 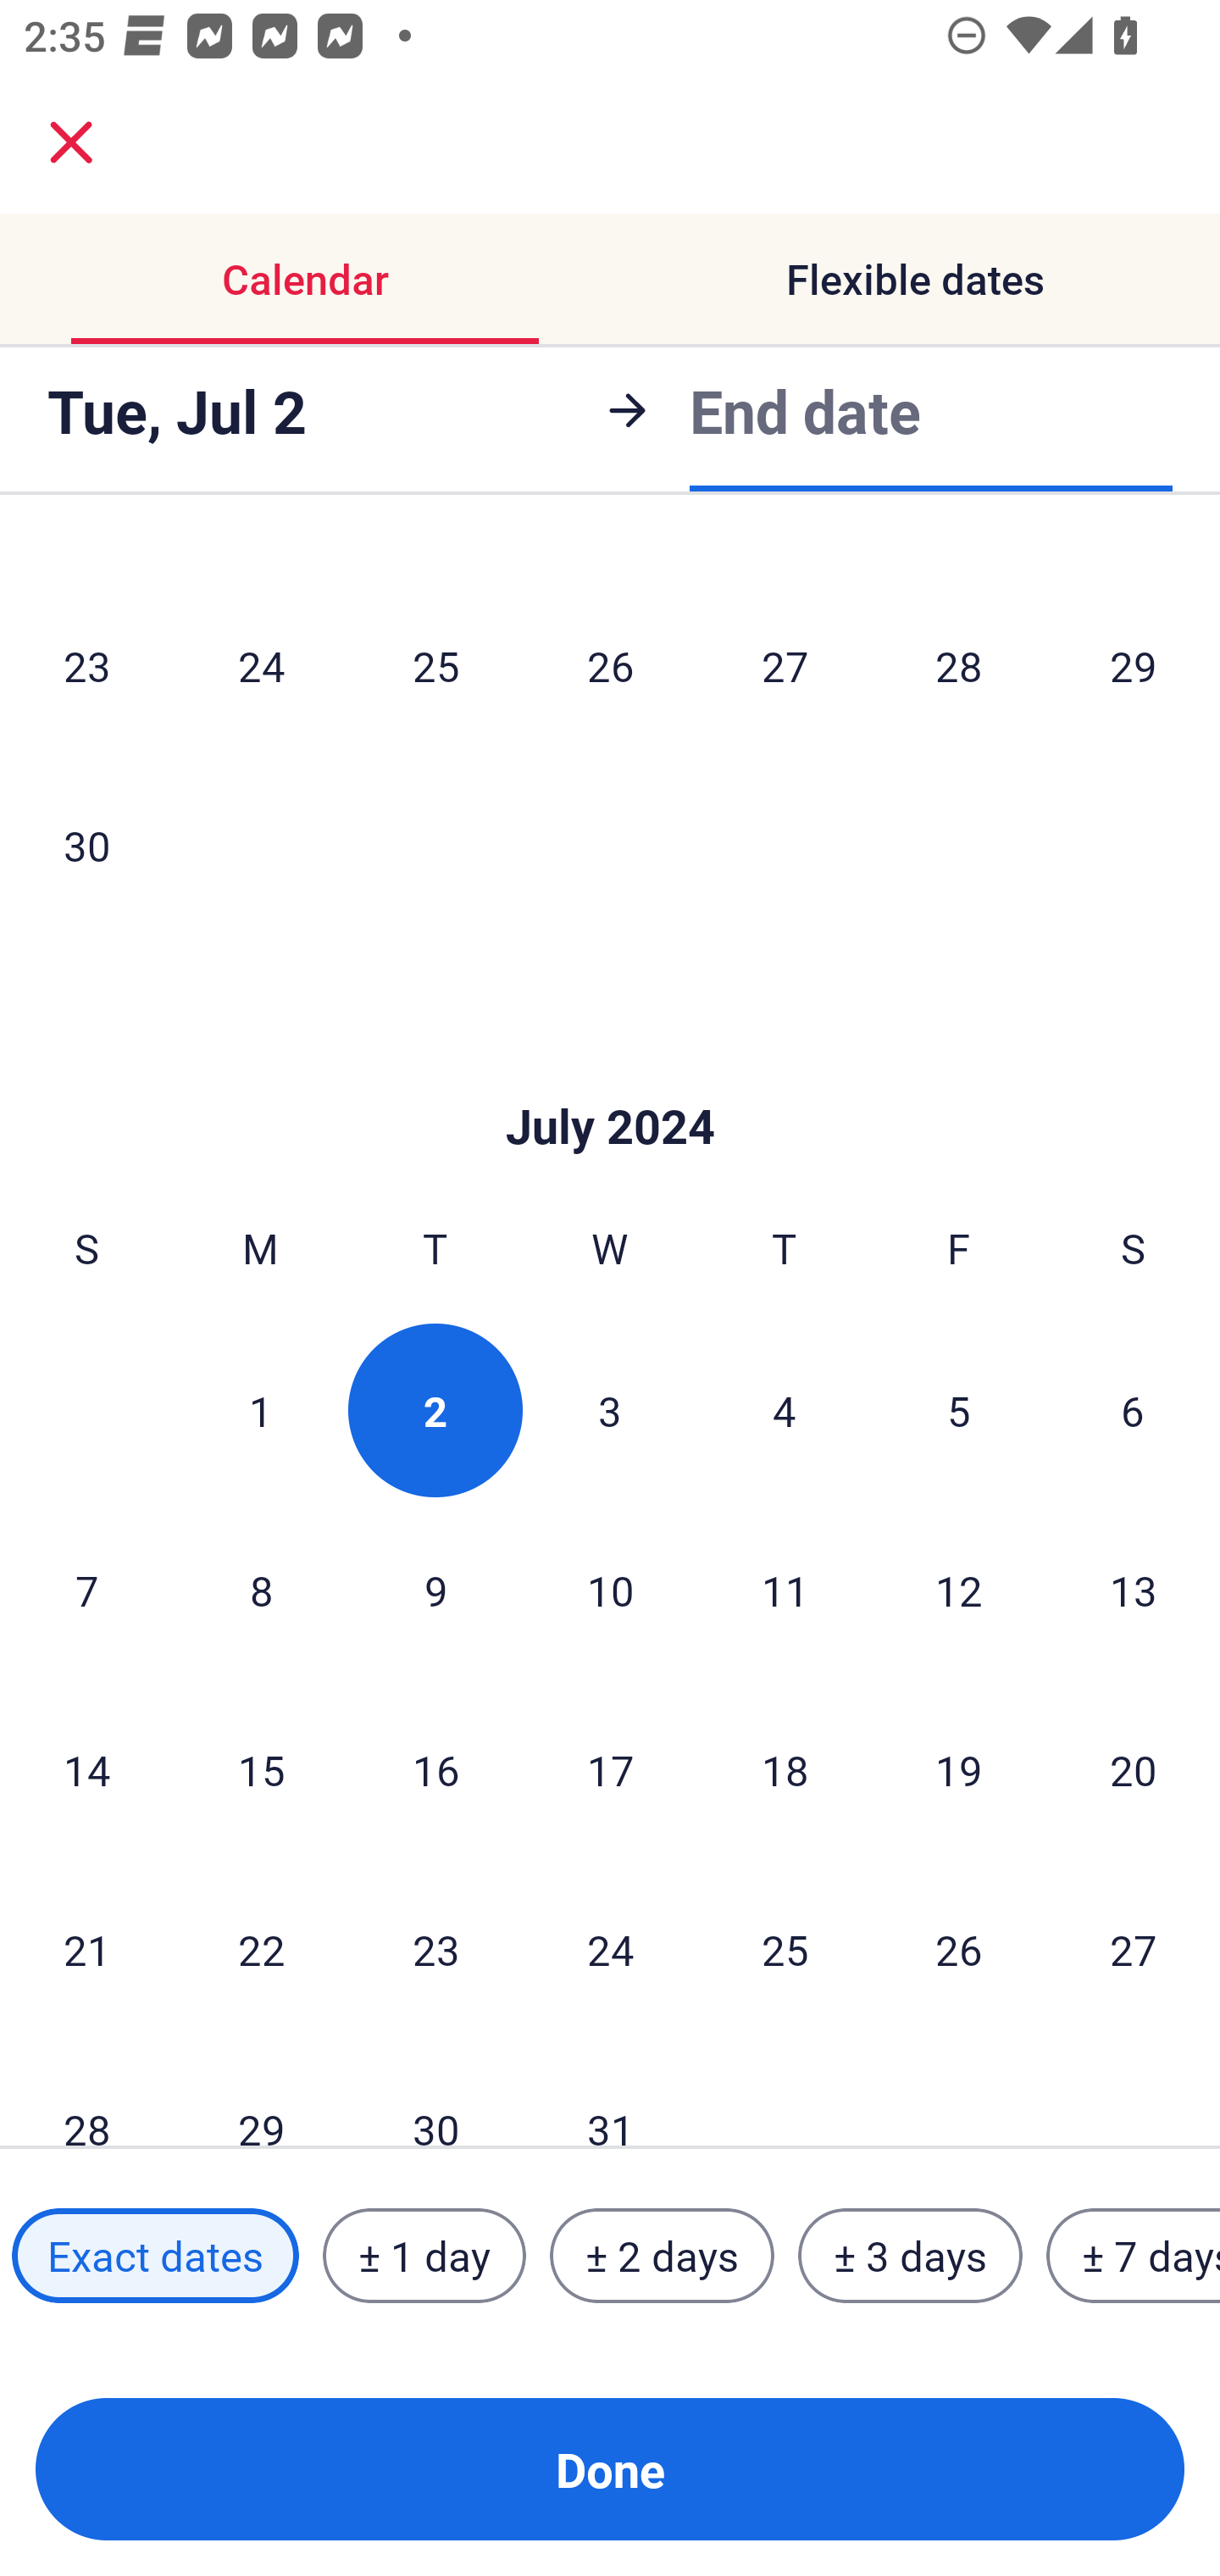 What do you see at coordinates (1134, 2255) in the screenshot?
I see `± 7 days` at bounding box center [1134, 2255].